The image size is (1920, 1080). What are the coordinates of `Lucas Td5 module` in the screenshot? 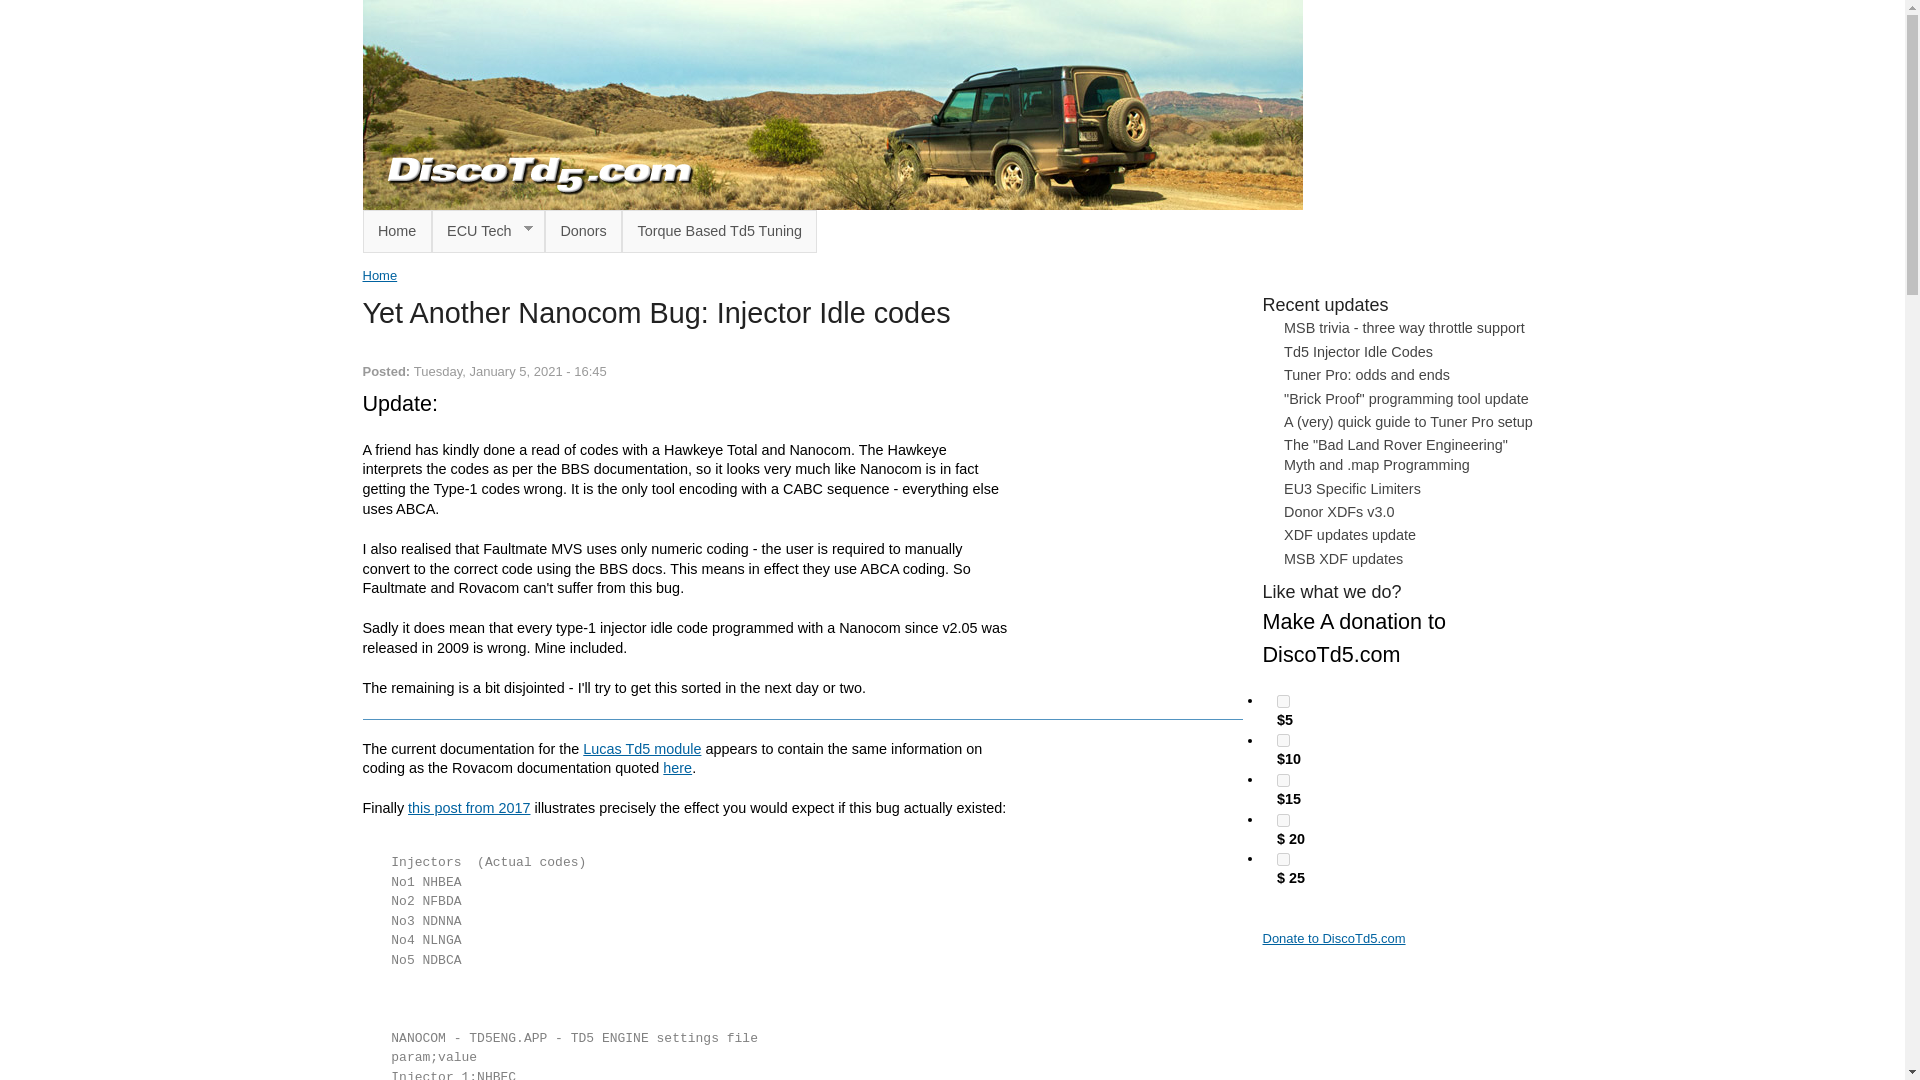 It's located at (642, 748).